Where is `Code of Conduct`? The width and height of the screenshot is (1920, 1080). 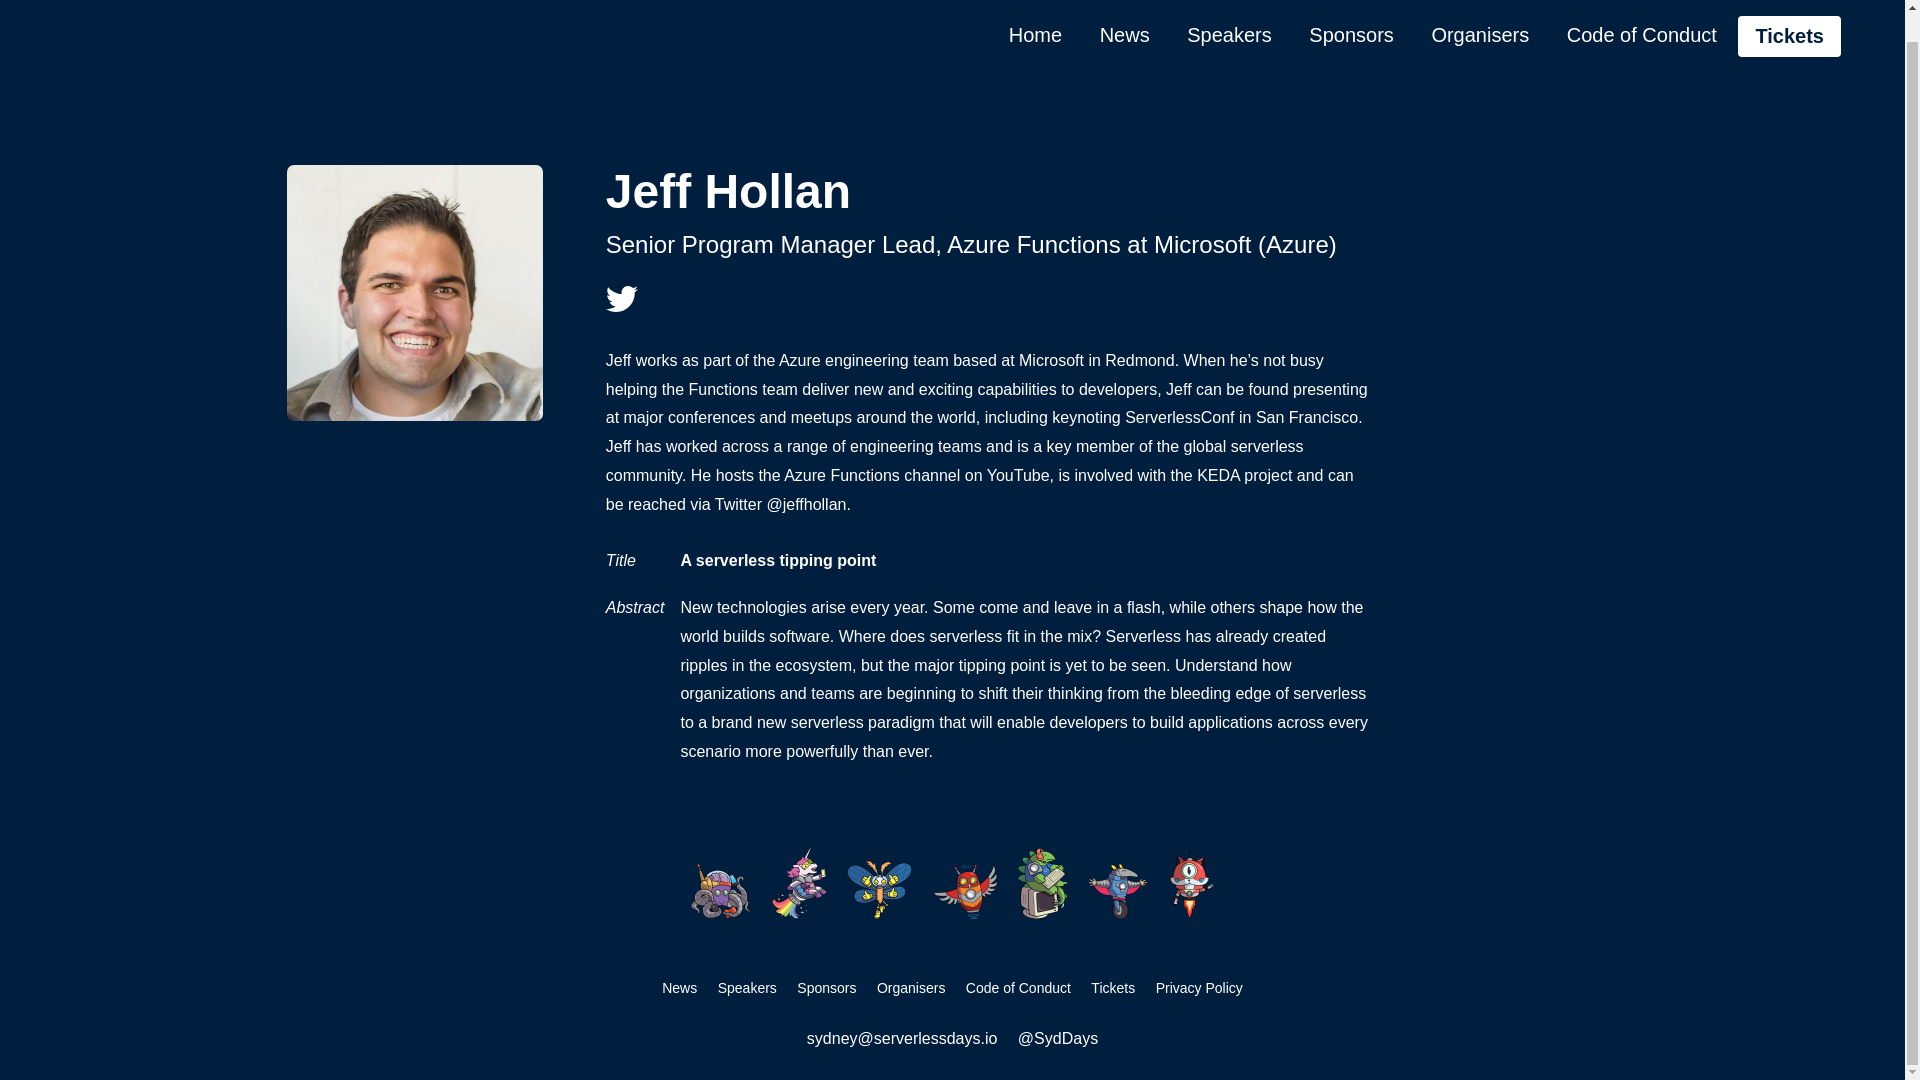
Code of Conduct is located at coordinates (1642, 14).